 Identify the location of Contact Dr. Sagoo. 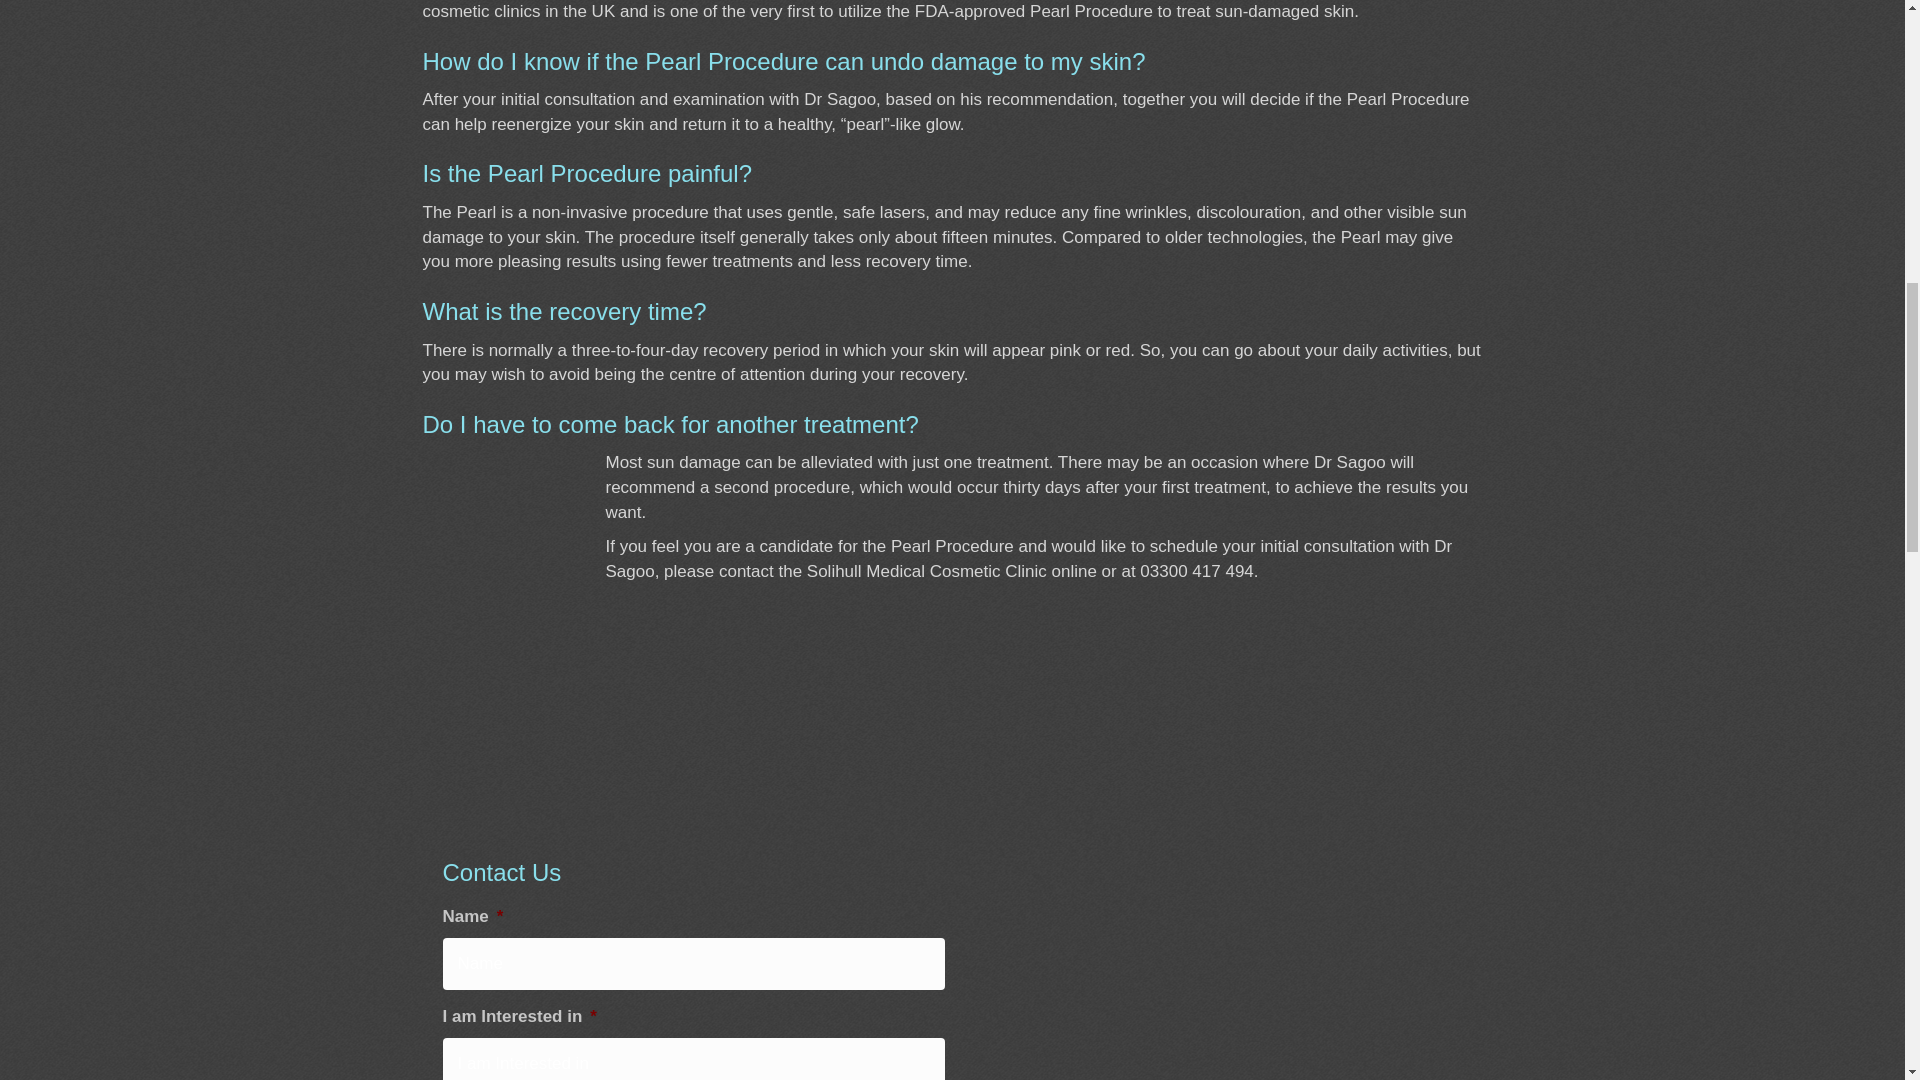
(1074, 571).